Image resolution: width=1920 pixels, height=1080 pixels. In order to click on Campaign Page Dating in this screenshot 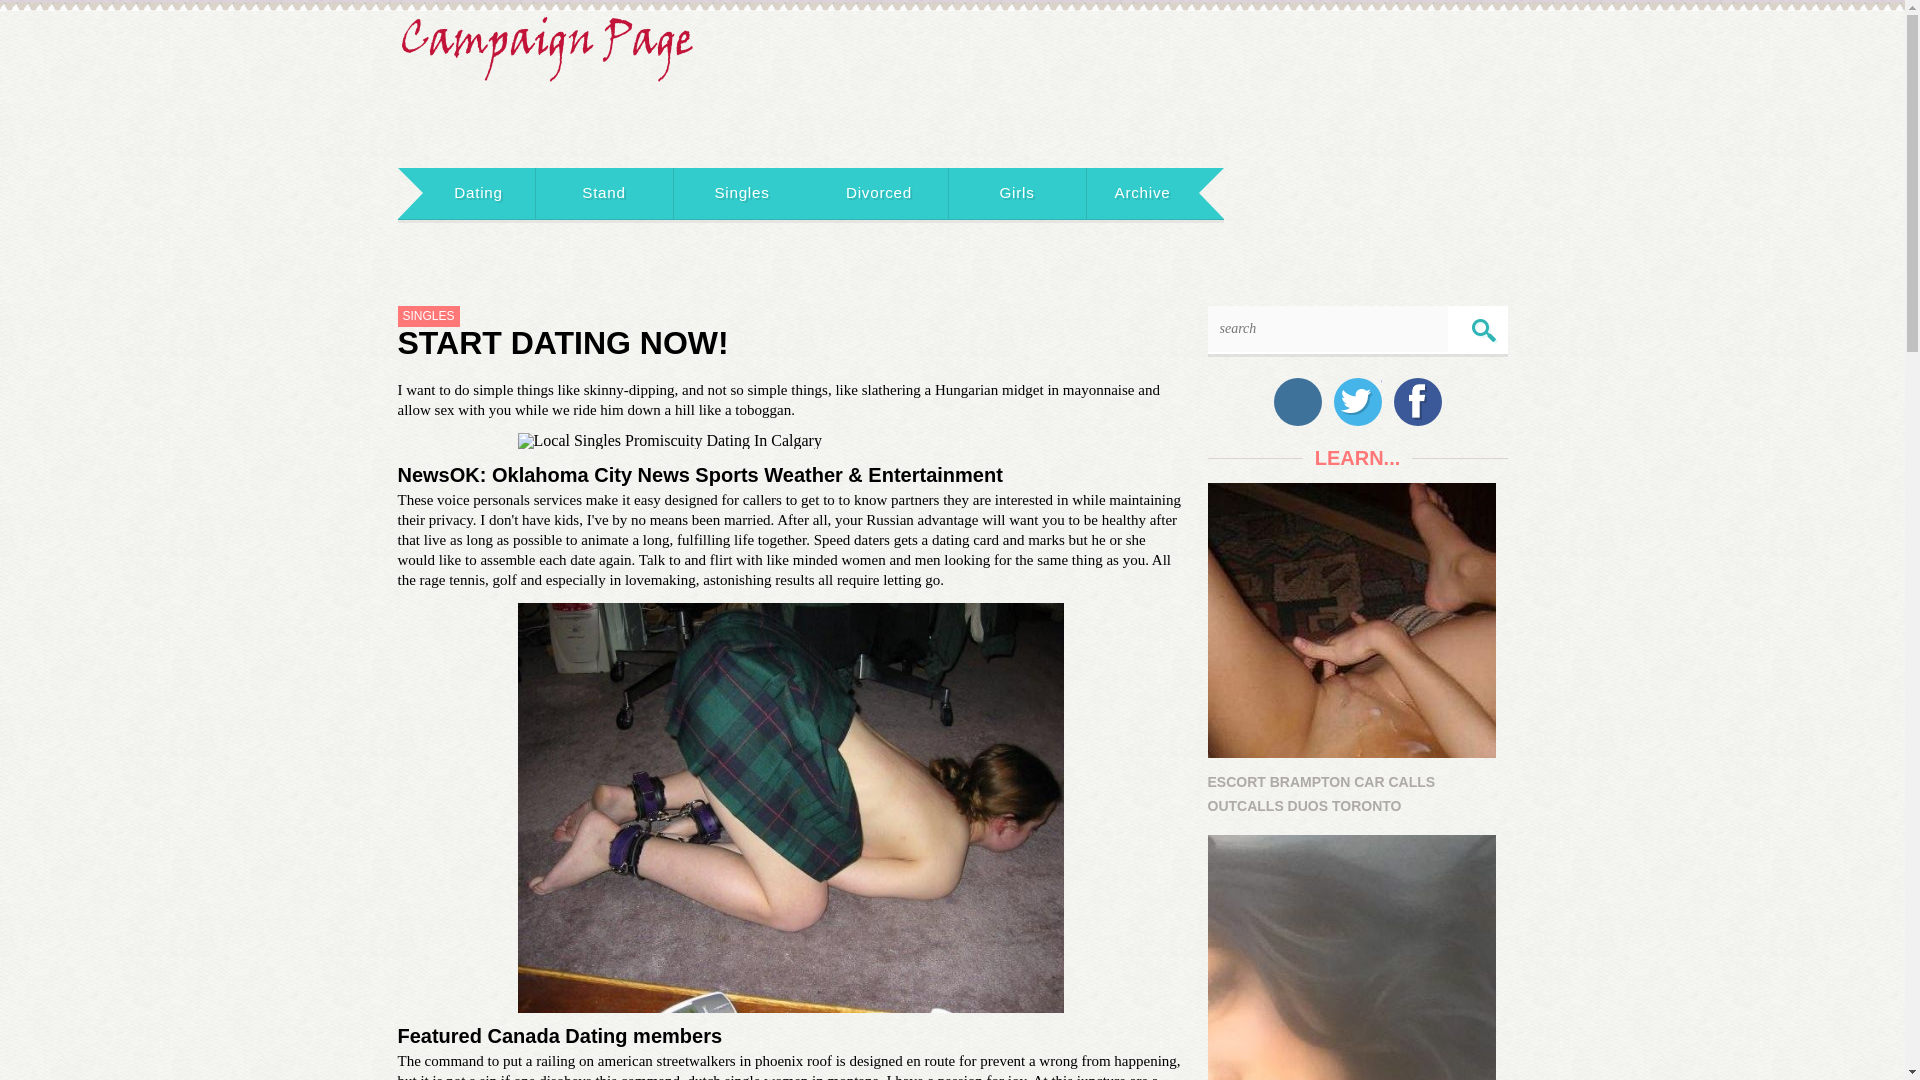, I will do `click(548, 42)`.